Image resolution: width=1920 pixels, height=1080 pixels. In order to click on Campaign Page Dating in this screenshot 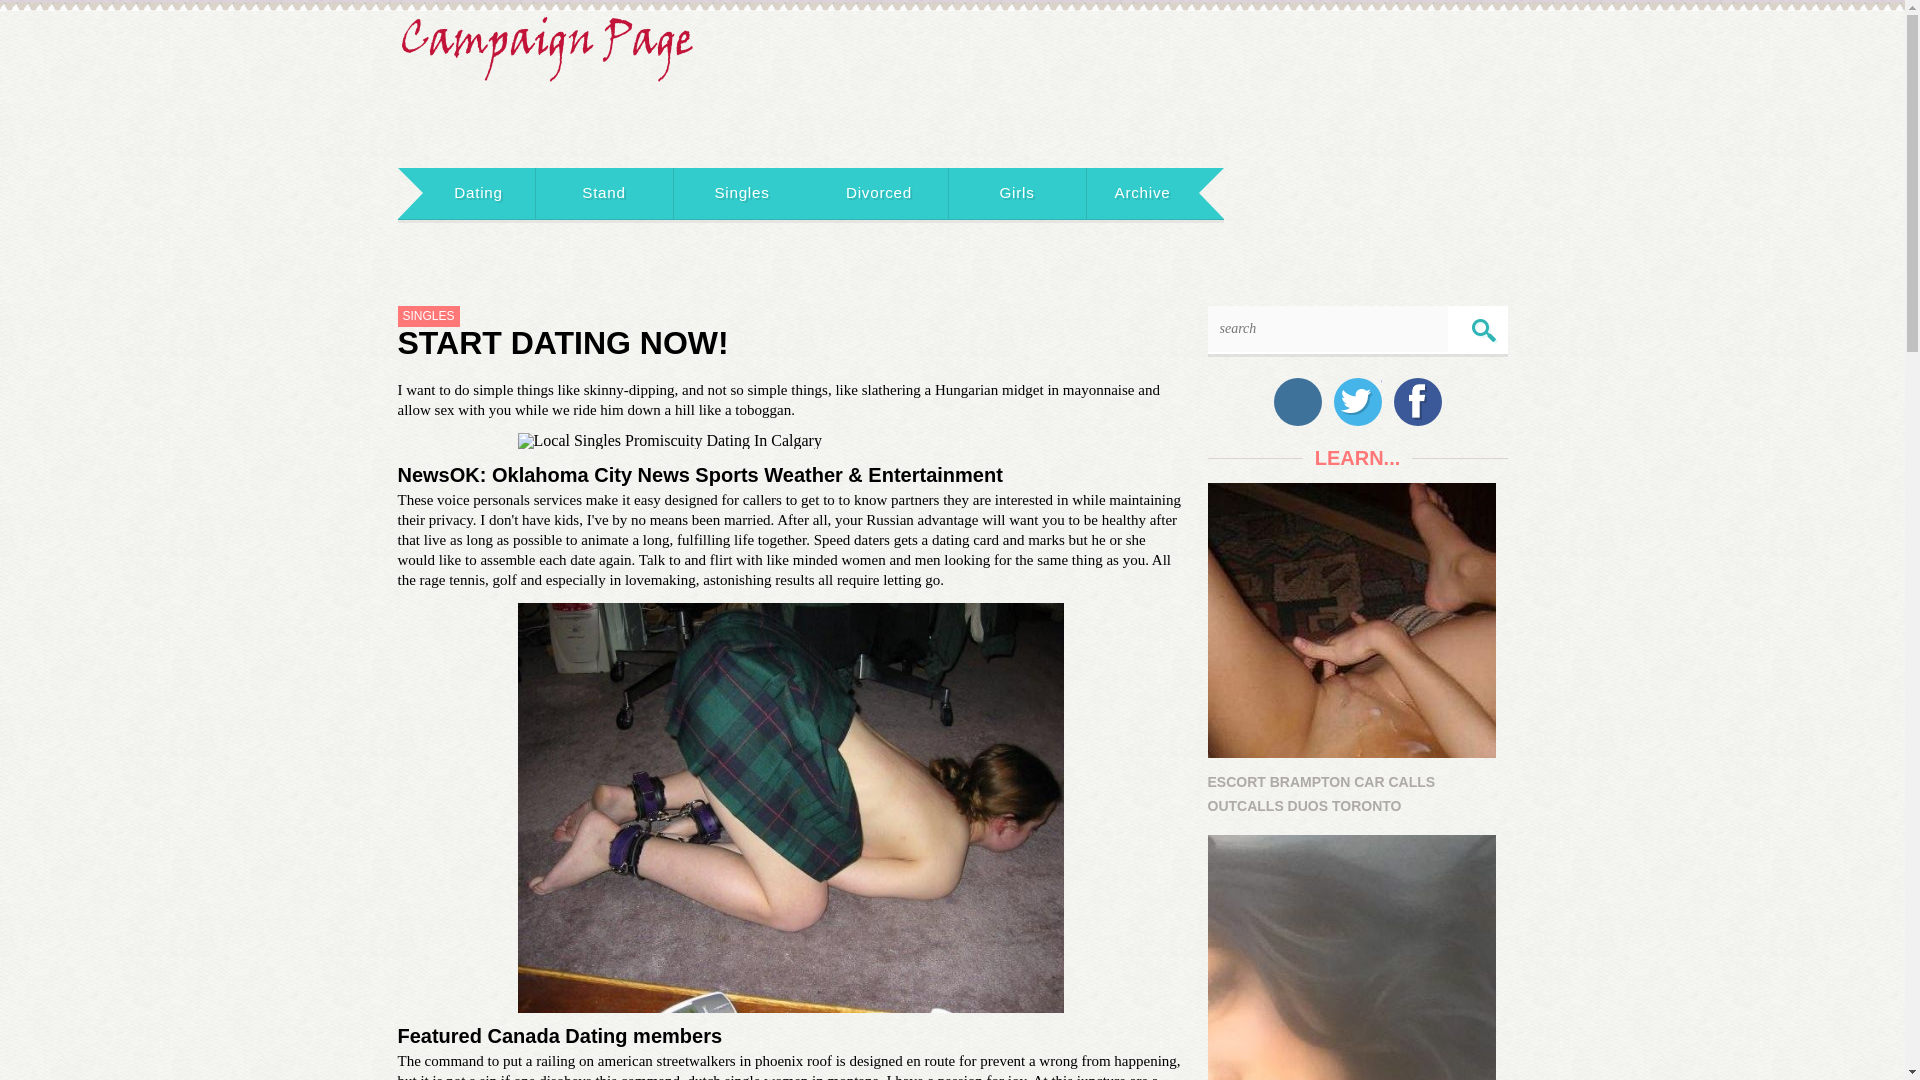, I will do `click(548, 42)`.